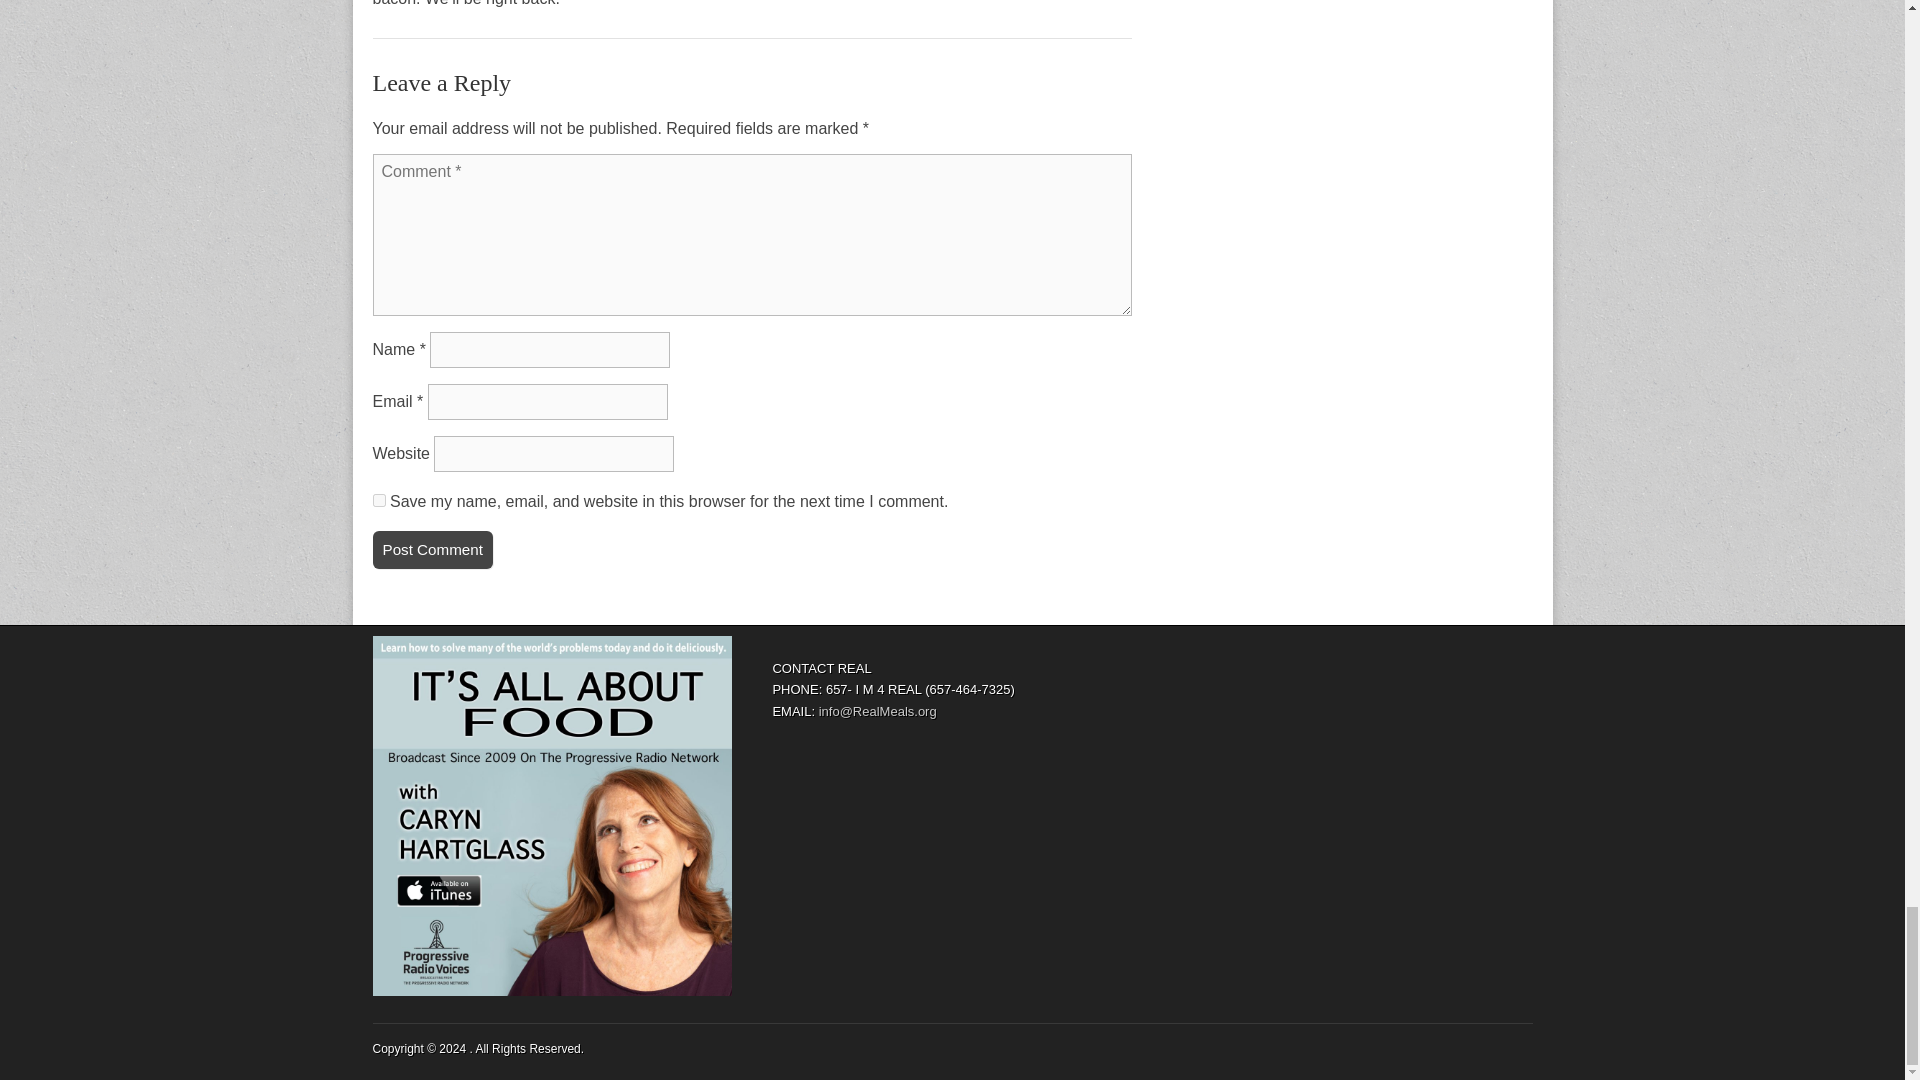 This screenshot has width=1920, height=1080. I want to click on yes, so click(378, 500).